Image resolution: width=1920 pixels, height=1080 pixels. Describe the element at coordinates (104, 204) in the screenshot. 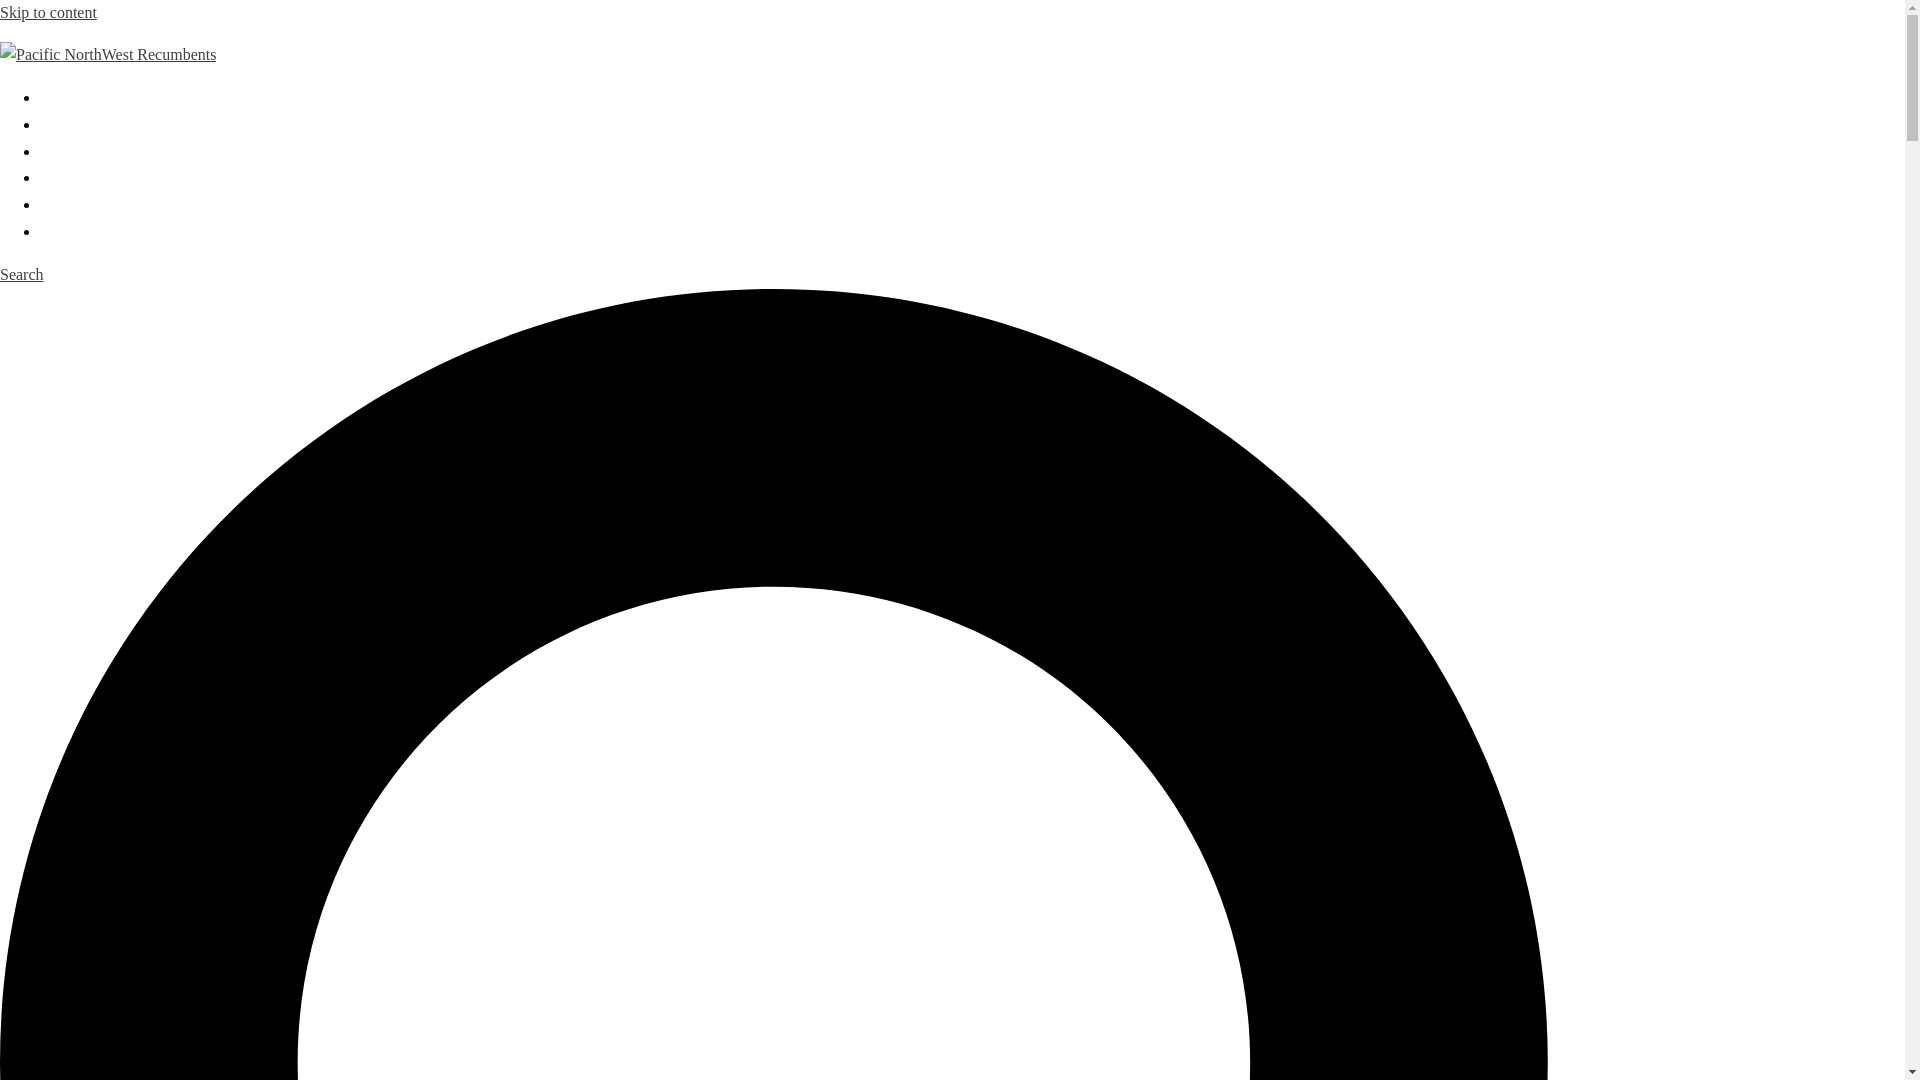

I see `Links to Other Sites` at that location.